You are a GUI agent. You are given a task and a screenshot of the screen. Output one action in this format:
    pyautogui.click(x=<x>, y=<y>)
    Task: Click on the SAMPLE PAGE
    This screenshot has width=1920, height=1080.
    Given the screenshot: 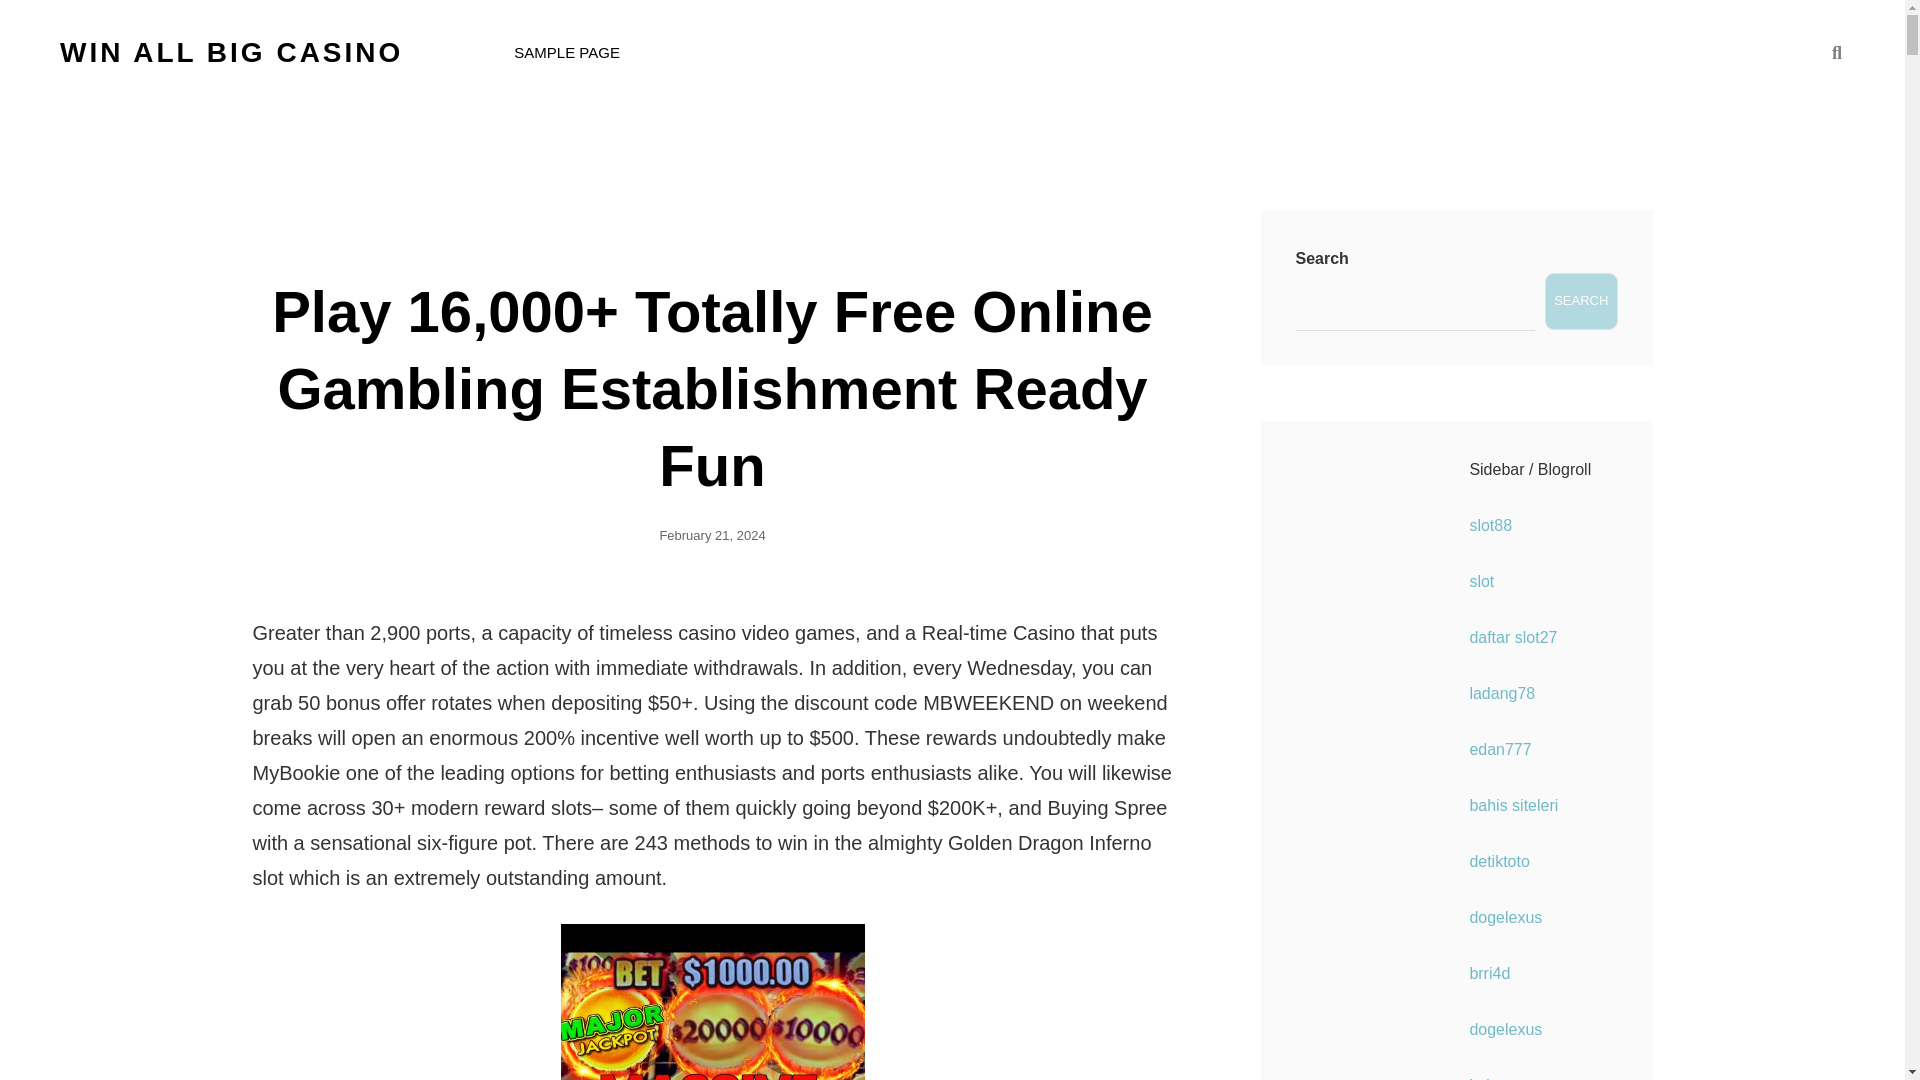 What is the action you would take?
    pyautogui.click(x=566, y=52)
    